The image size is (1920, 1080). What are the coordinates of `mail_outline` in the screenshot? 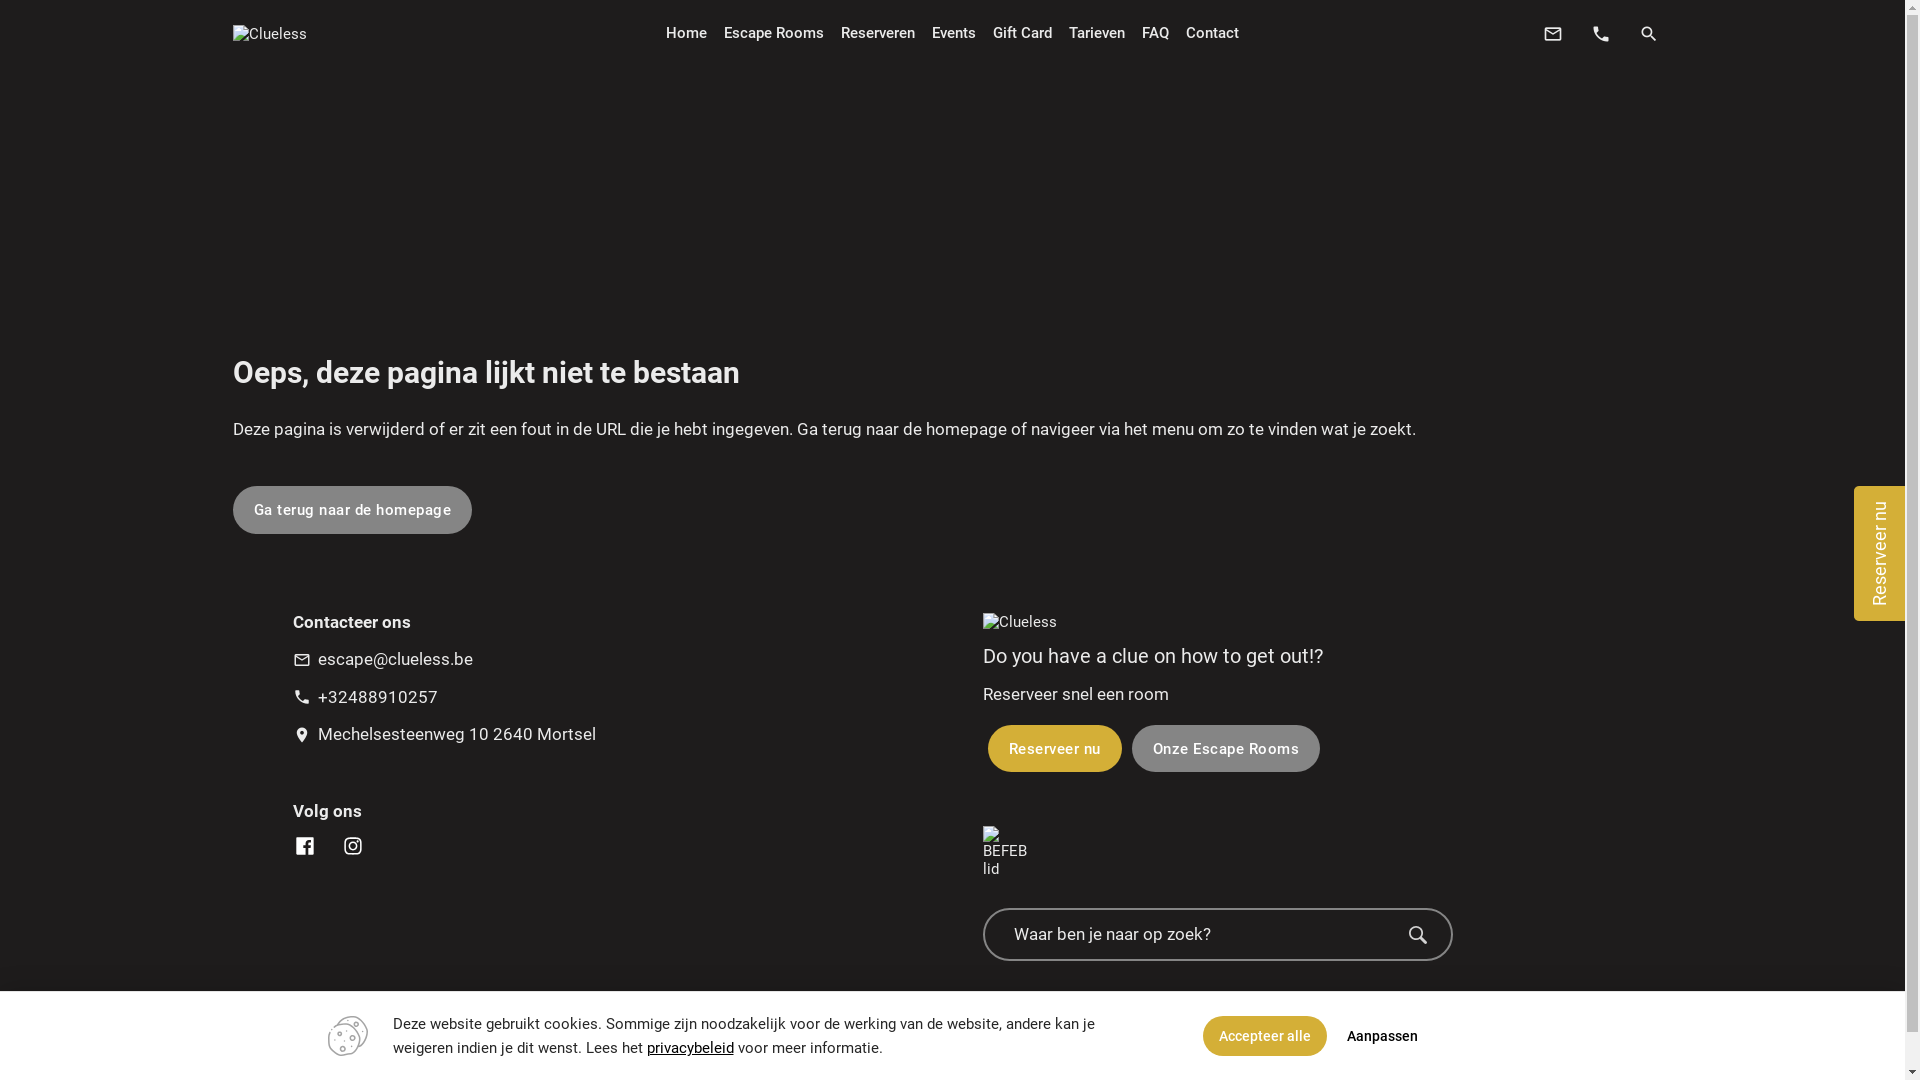 It's located at (1552, 33).